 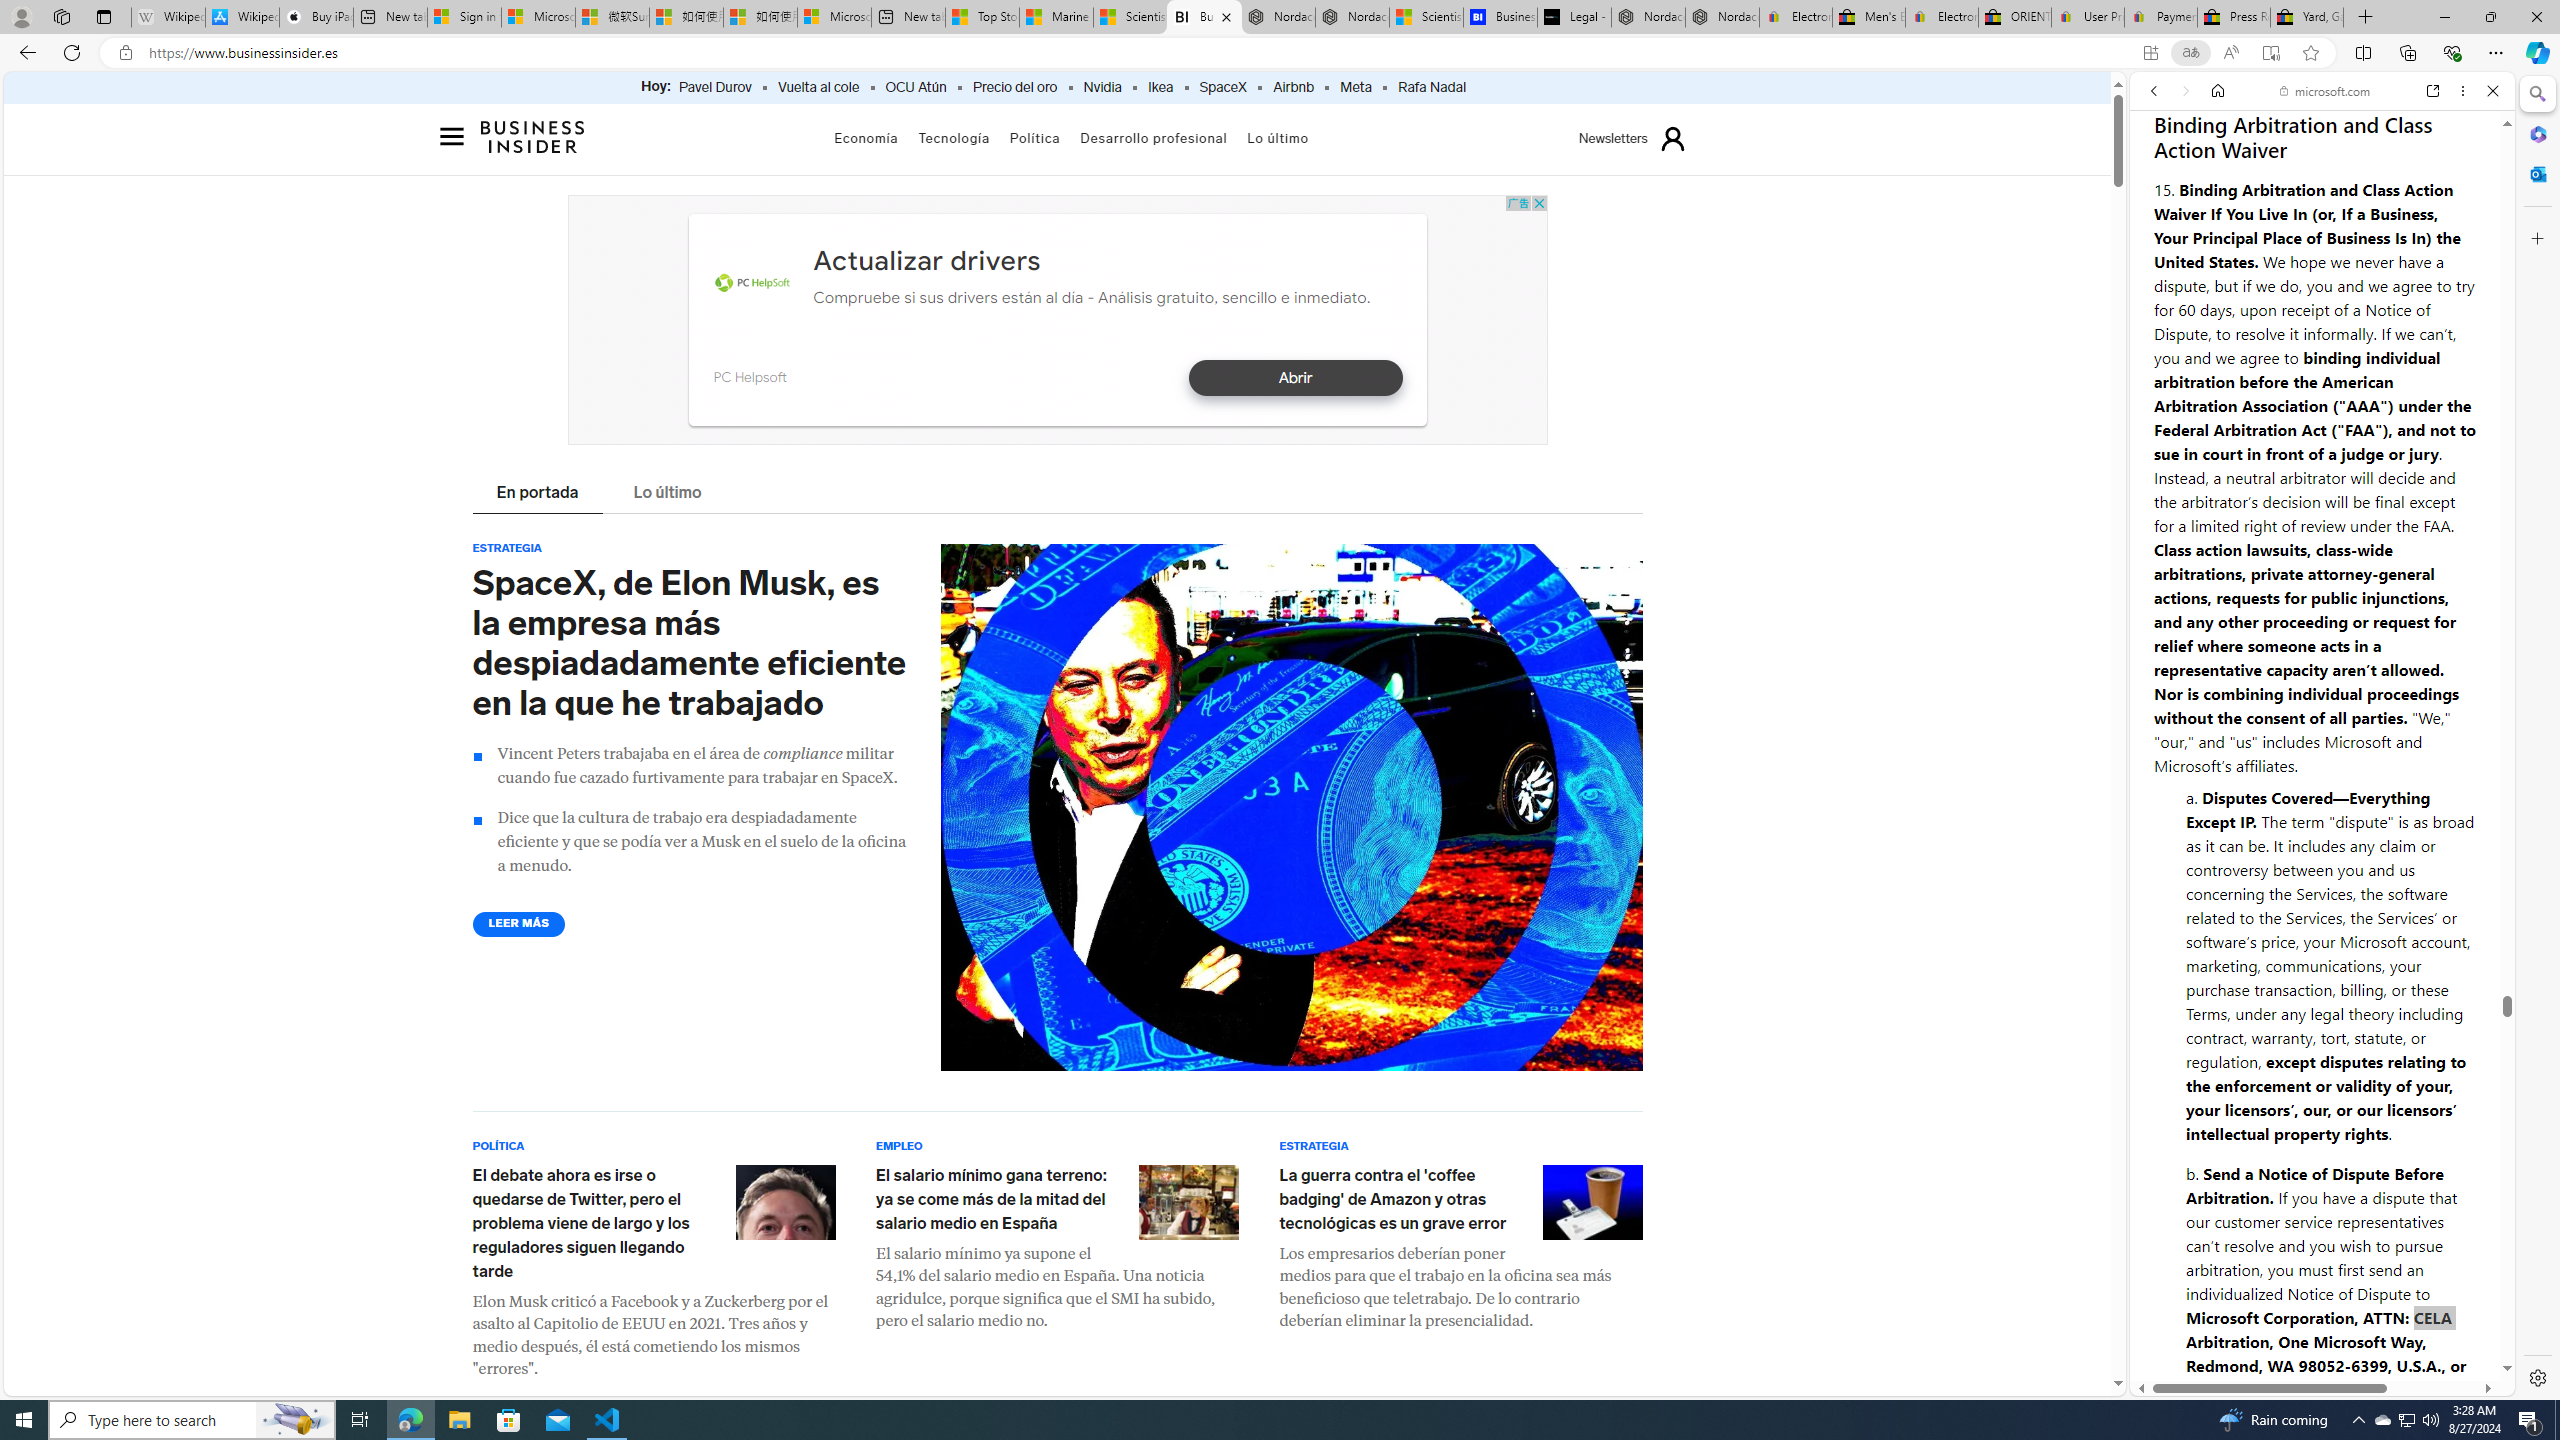 I want to click on Minimize Search pane, so click(x=2536, y=94).